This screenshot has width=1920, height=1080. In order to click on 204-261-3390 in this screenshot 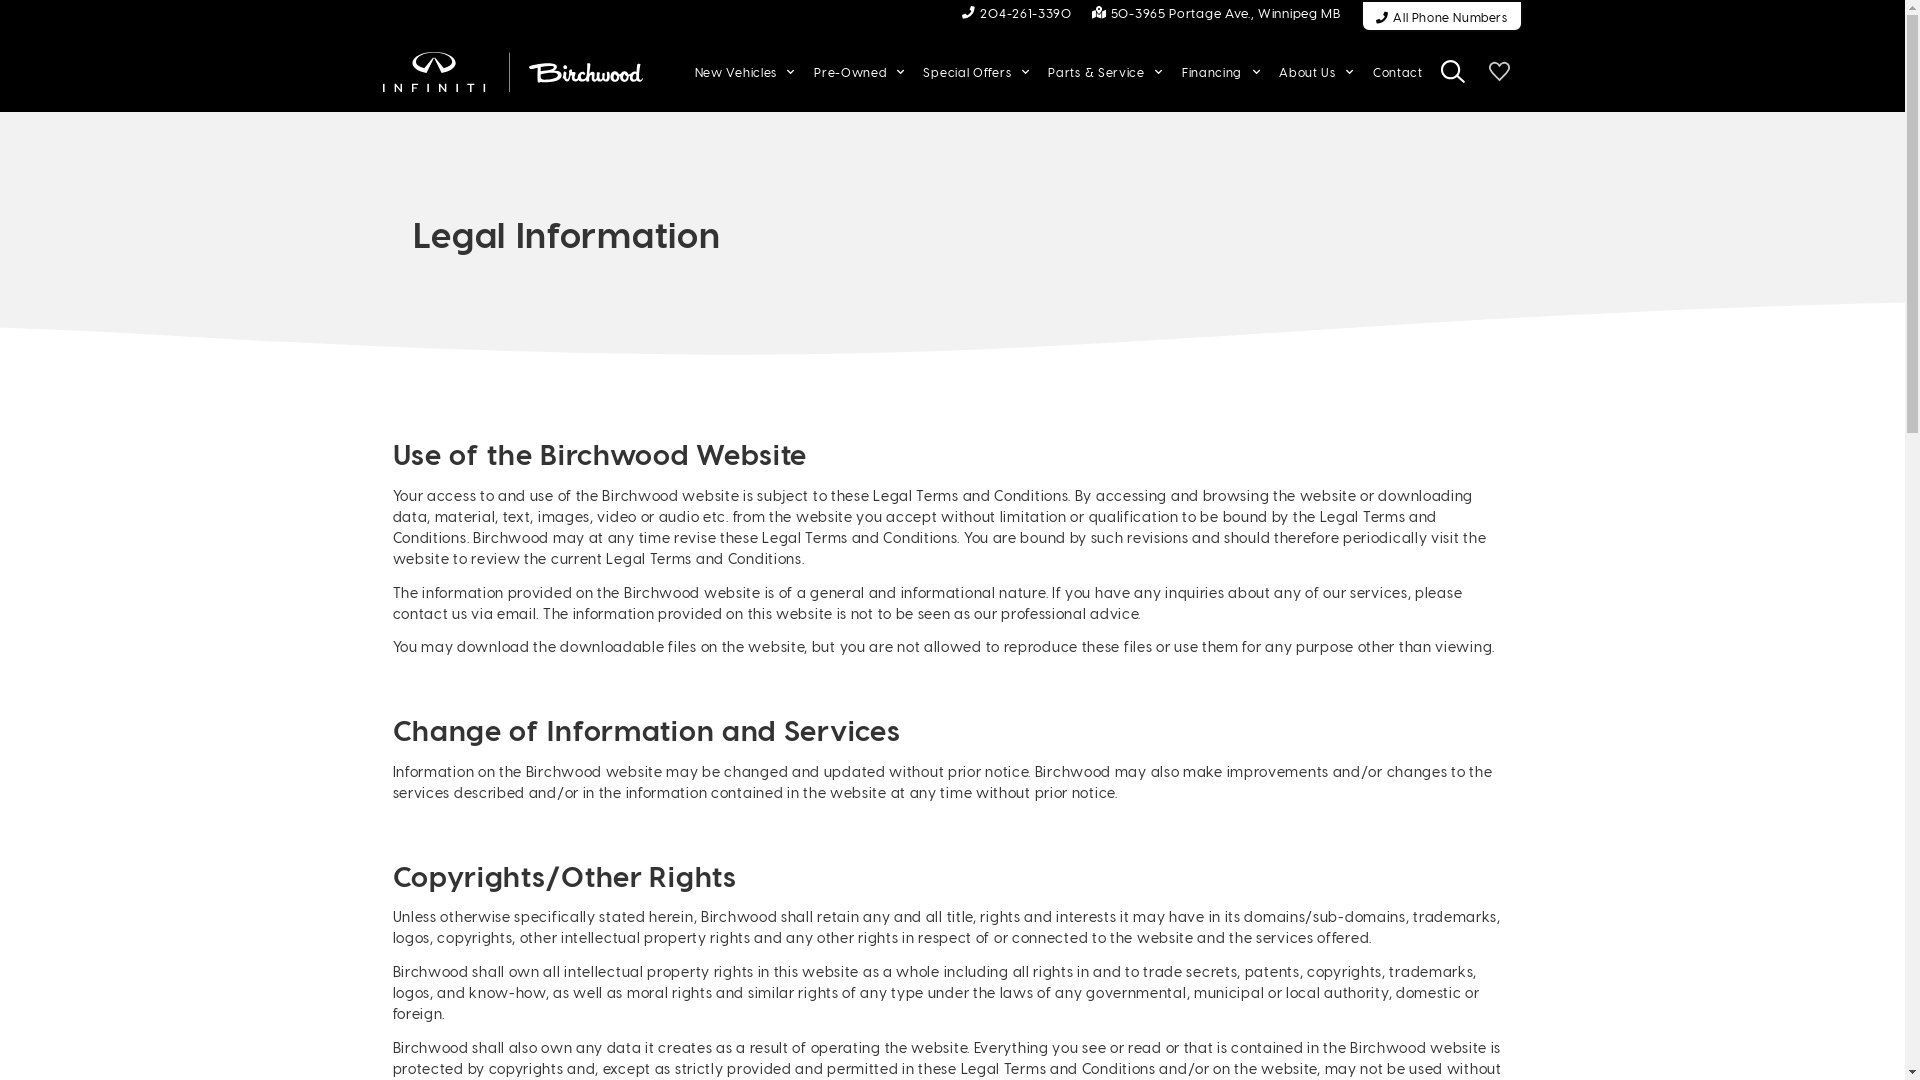, I will do `click(1017, 12)`.